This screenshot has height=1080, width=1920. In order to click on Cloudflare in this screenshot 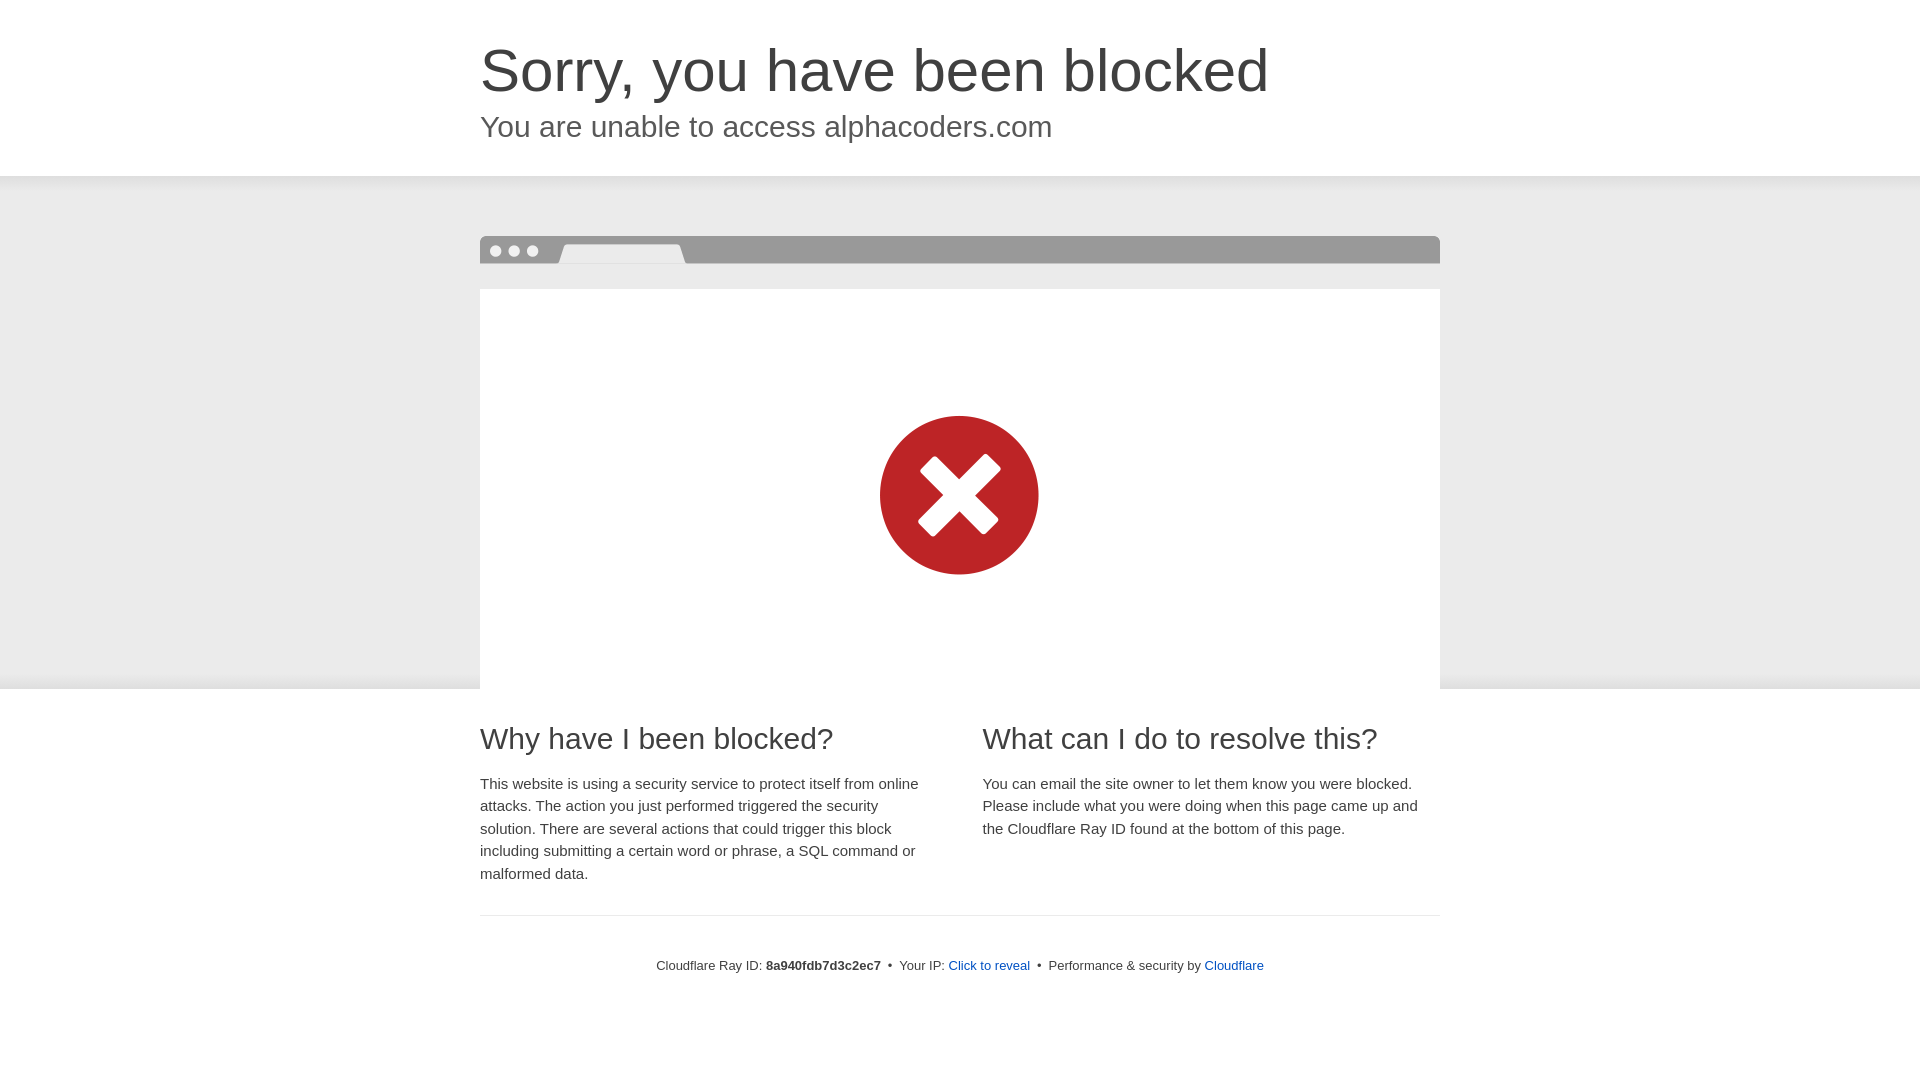, I will do `click(1234, 965)`.